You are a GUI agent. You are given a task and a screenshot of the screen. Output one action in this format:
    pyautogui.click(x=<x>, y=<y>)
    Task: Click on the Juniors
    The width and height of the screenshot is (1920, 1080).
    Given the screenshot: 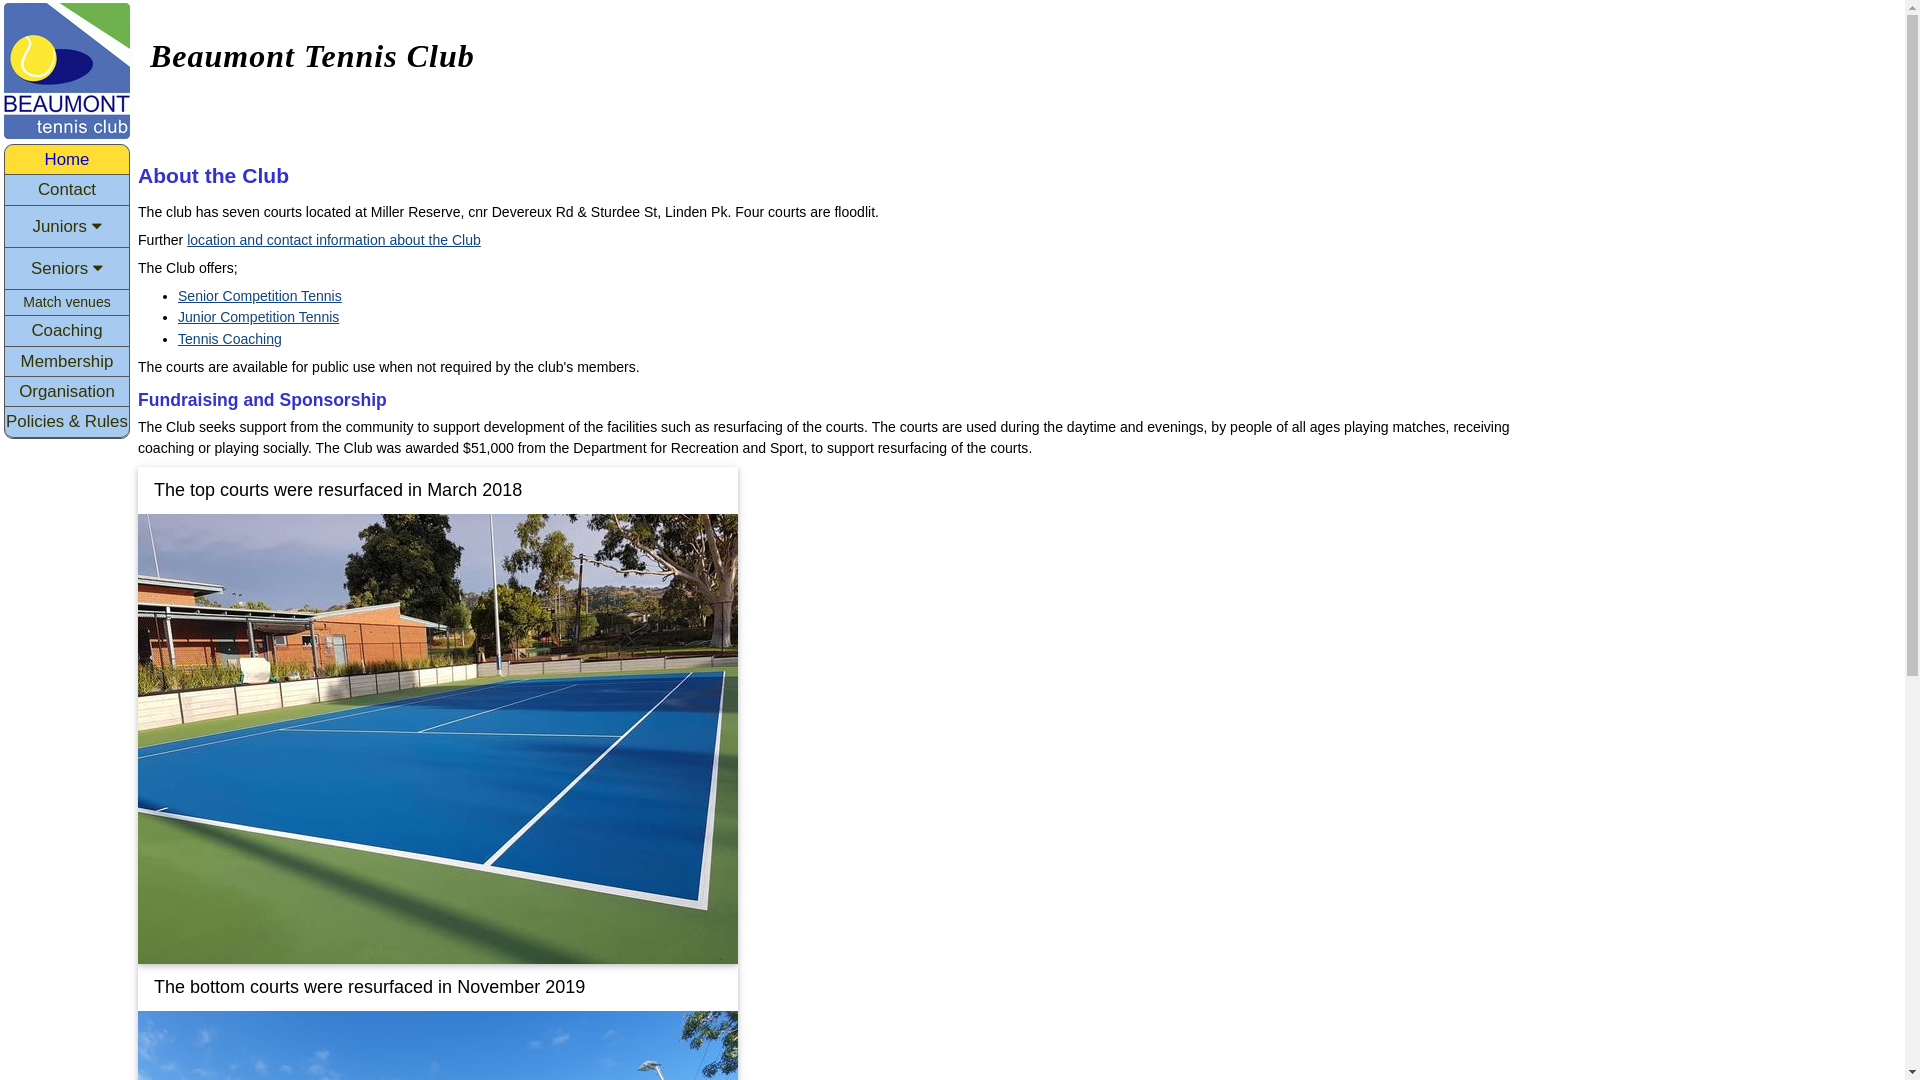 What is the action you would take?
    pyautogui.click(x=67, y=227)
    